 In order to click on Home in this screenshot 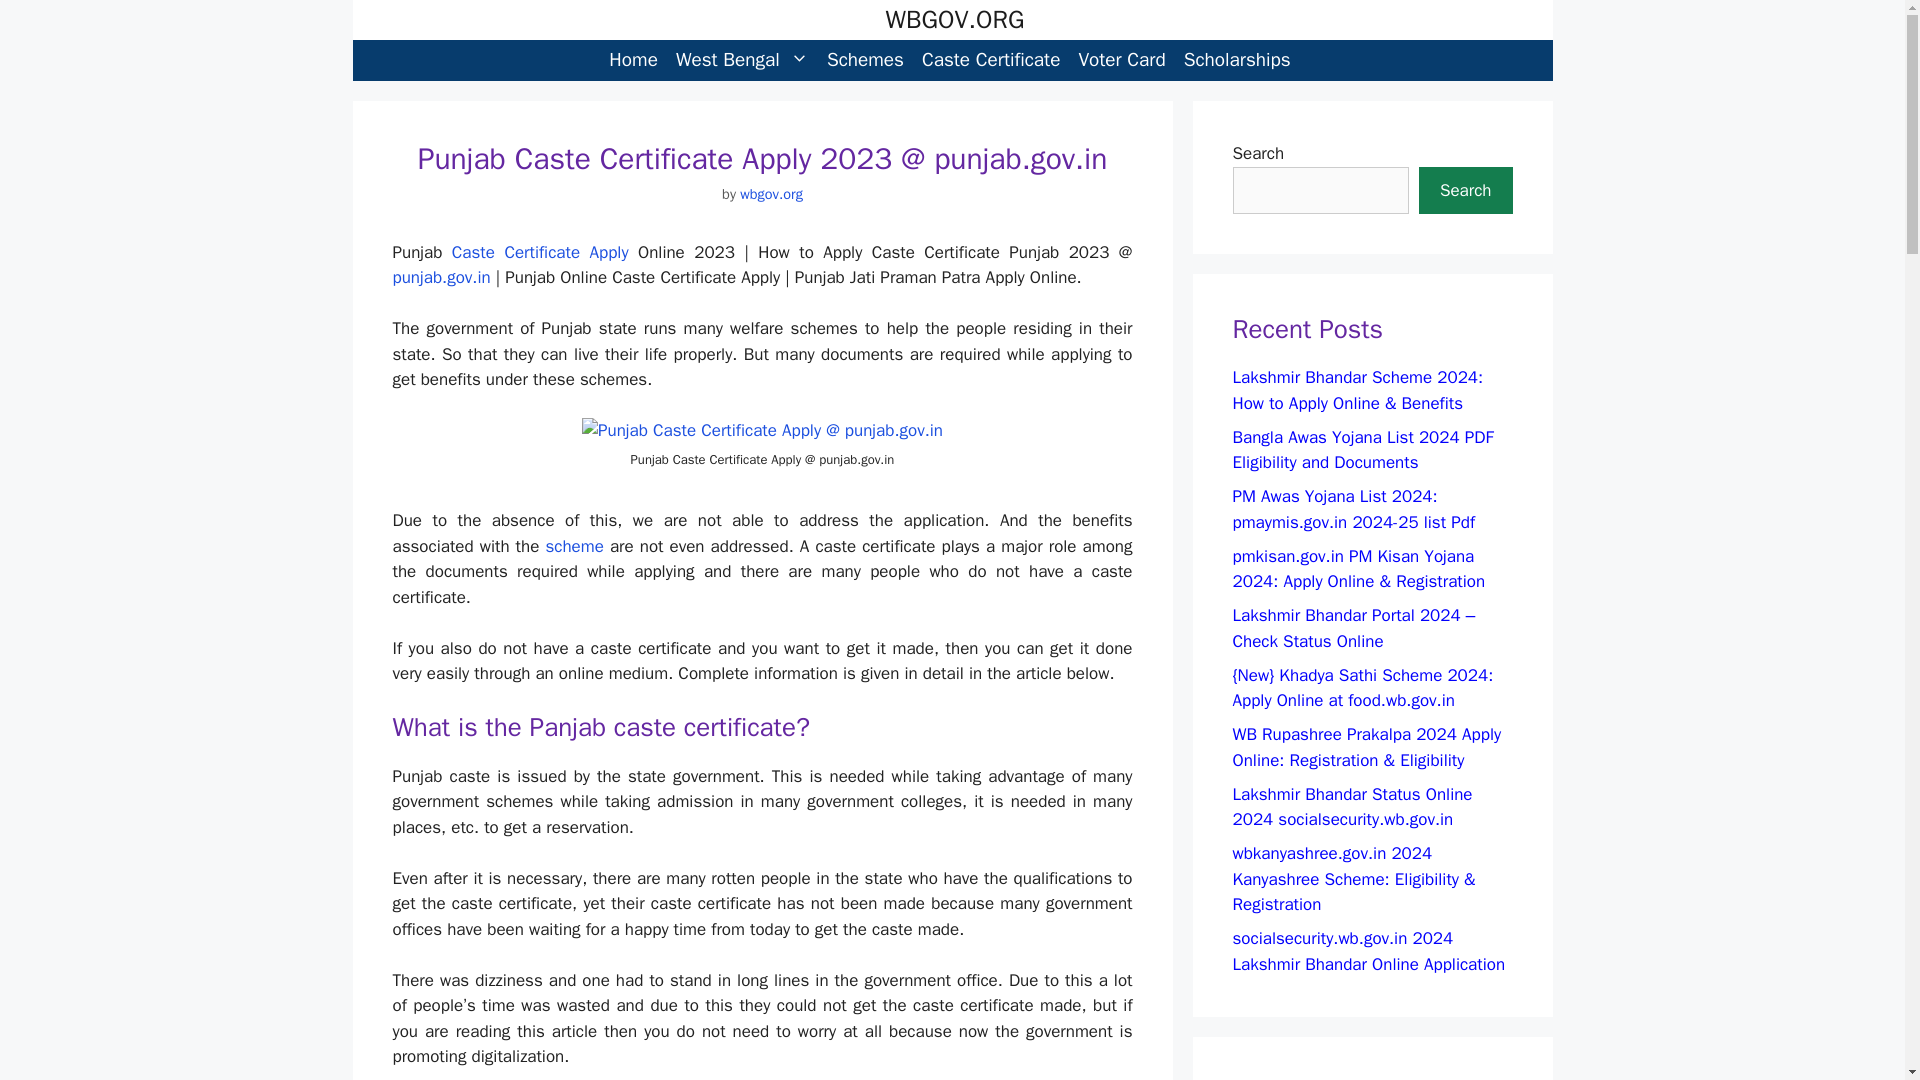, I will do `click(632, 60)`.